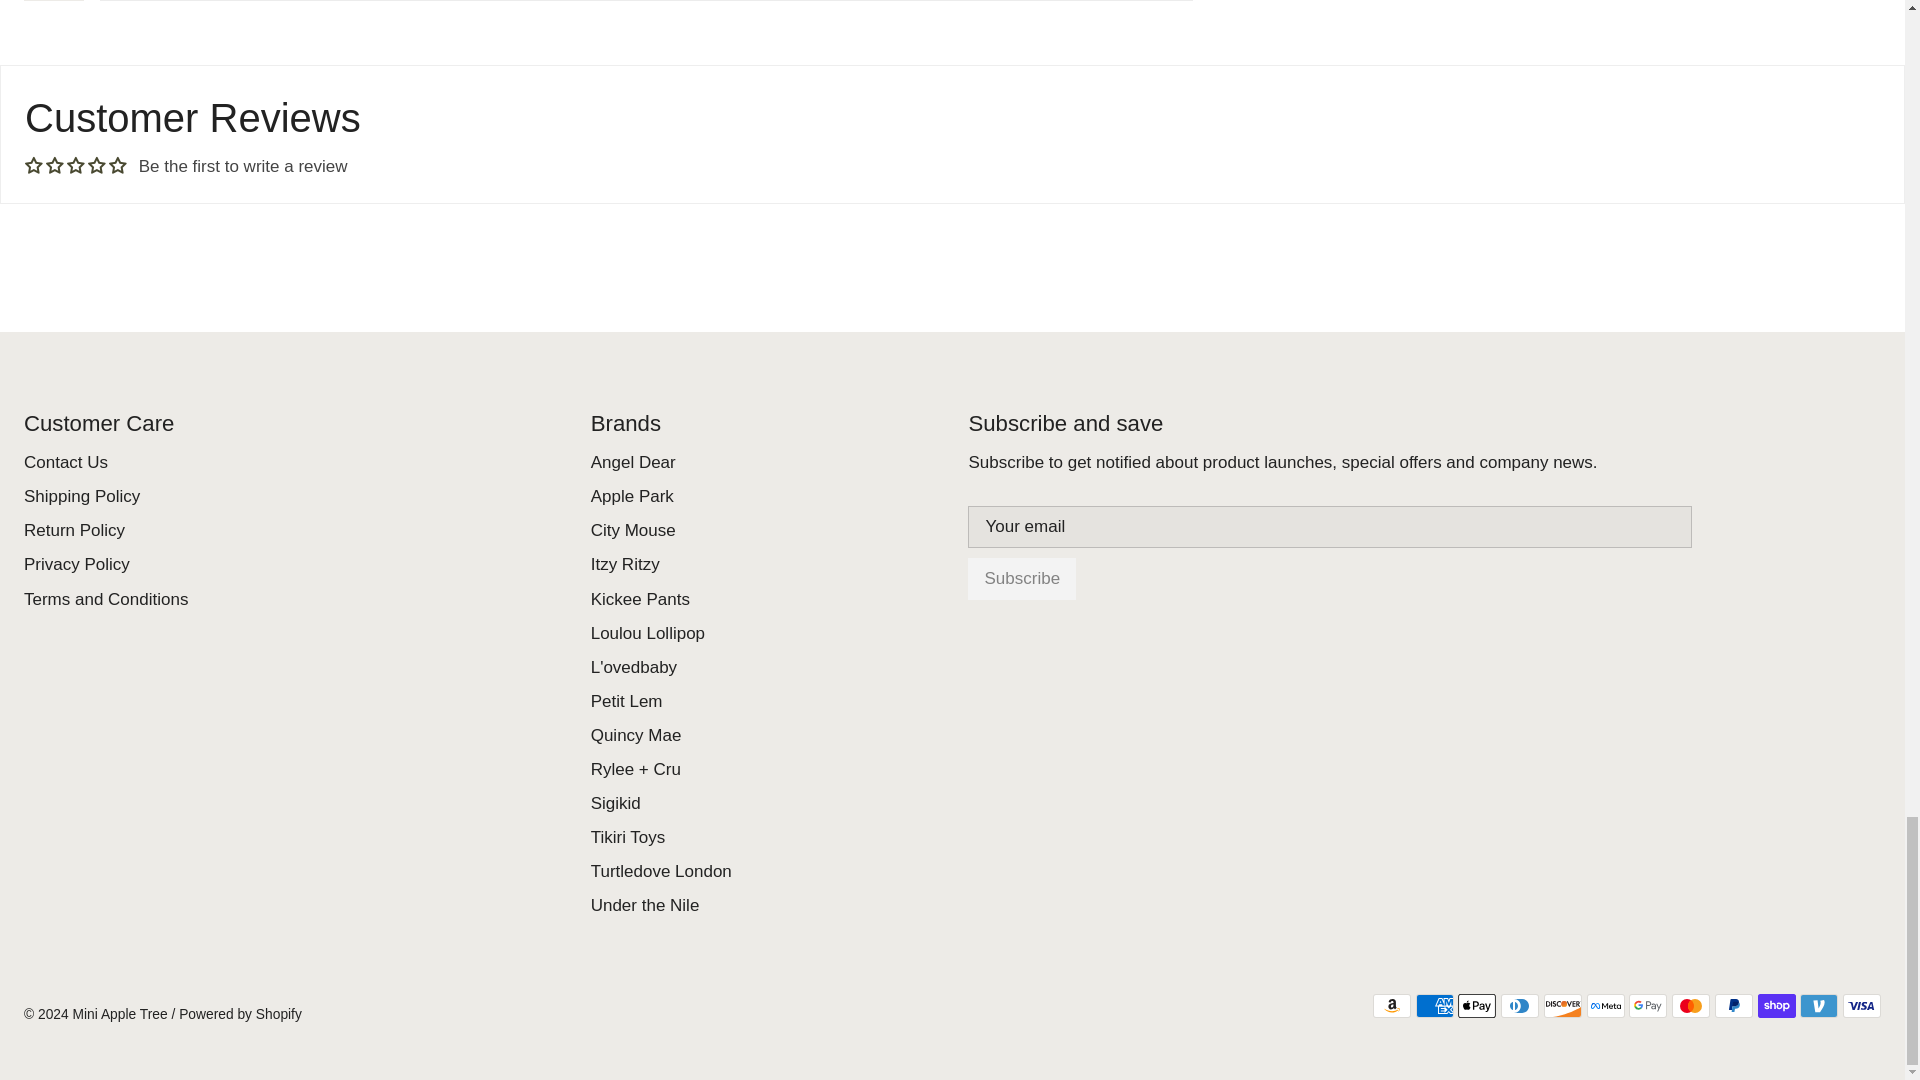  Describe the element at coordinates (1818, 1006) in the screenshot. I see `Venmo` at that location.